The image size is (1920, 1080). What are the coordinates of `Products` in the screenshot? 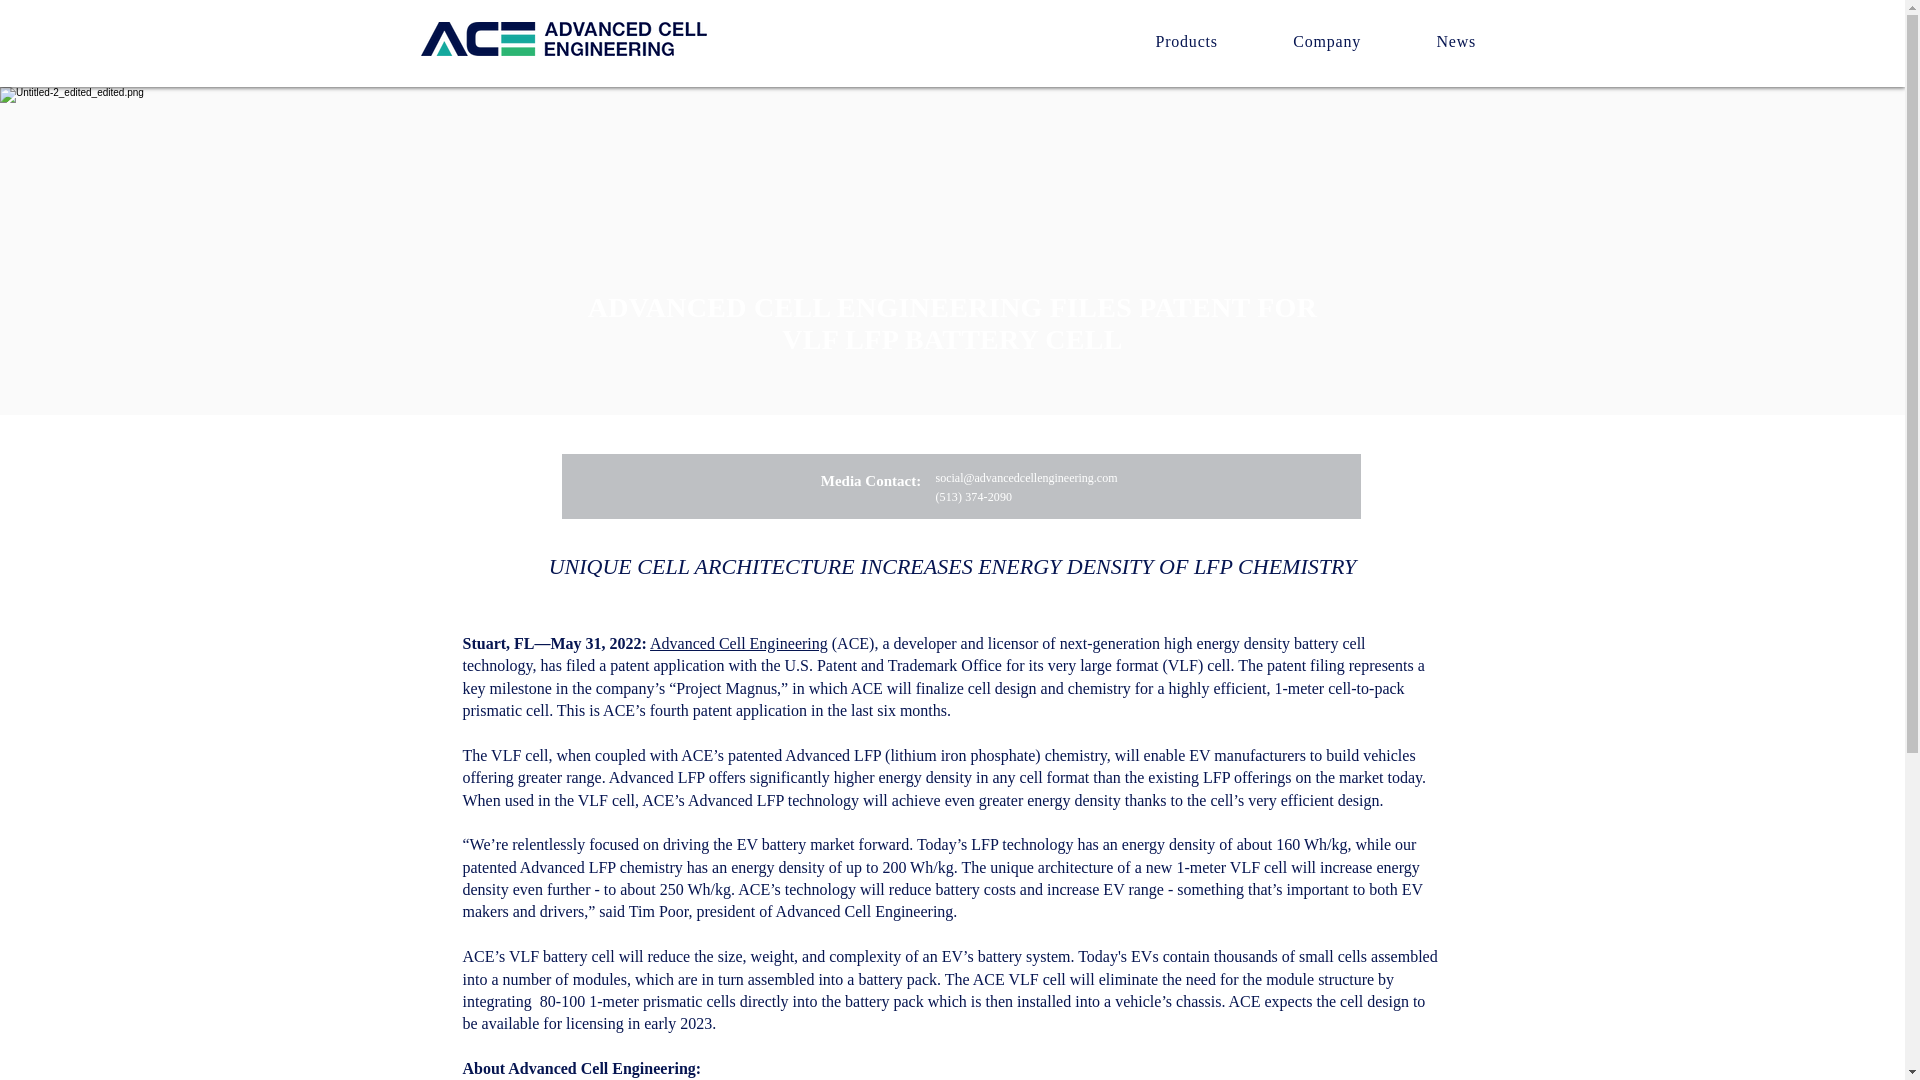 It's located at (1186, 41).